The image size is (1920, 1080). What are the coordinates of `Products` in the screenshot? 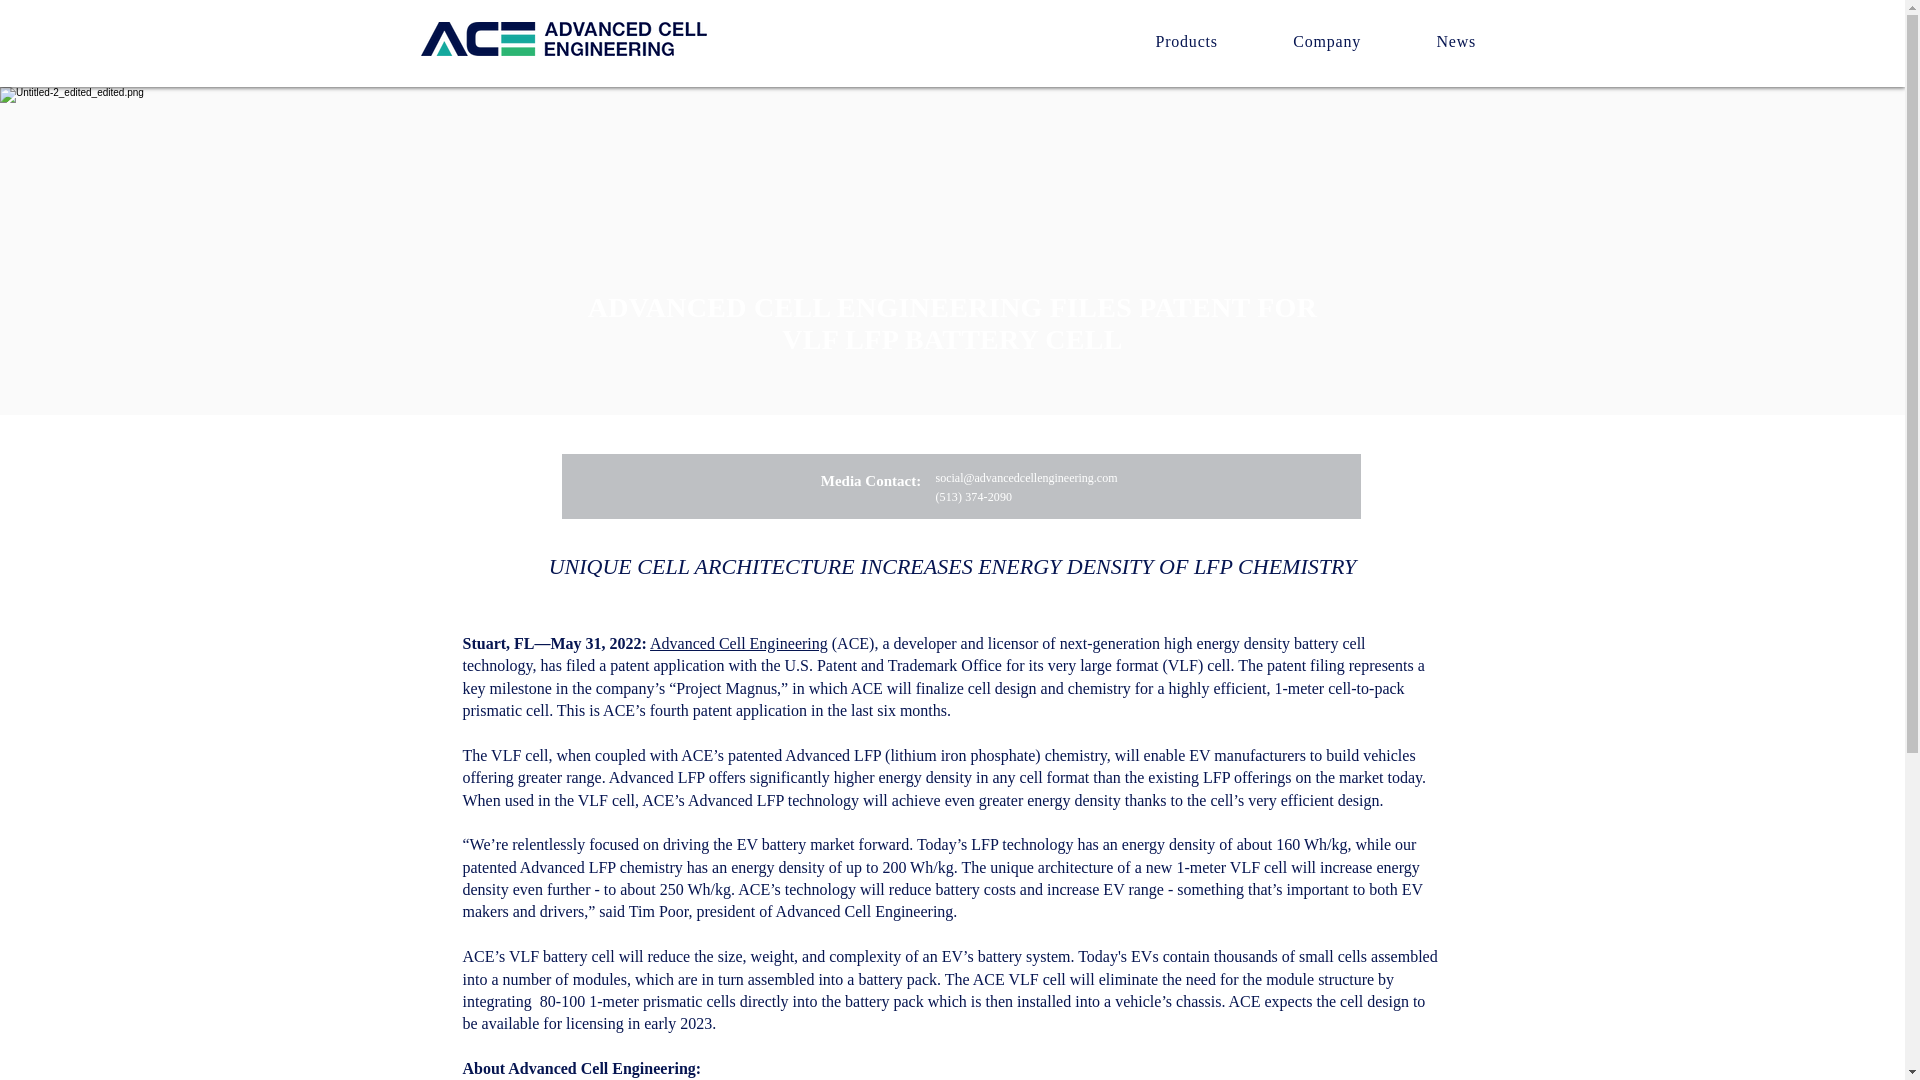 It's located at (1186, 41).